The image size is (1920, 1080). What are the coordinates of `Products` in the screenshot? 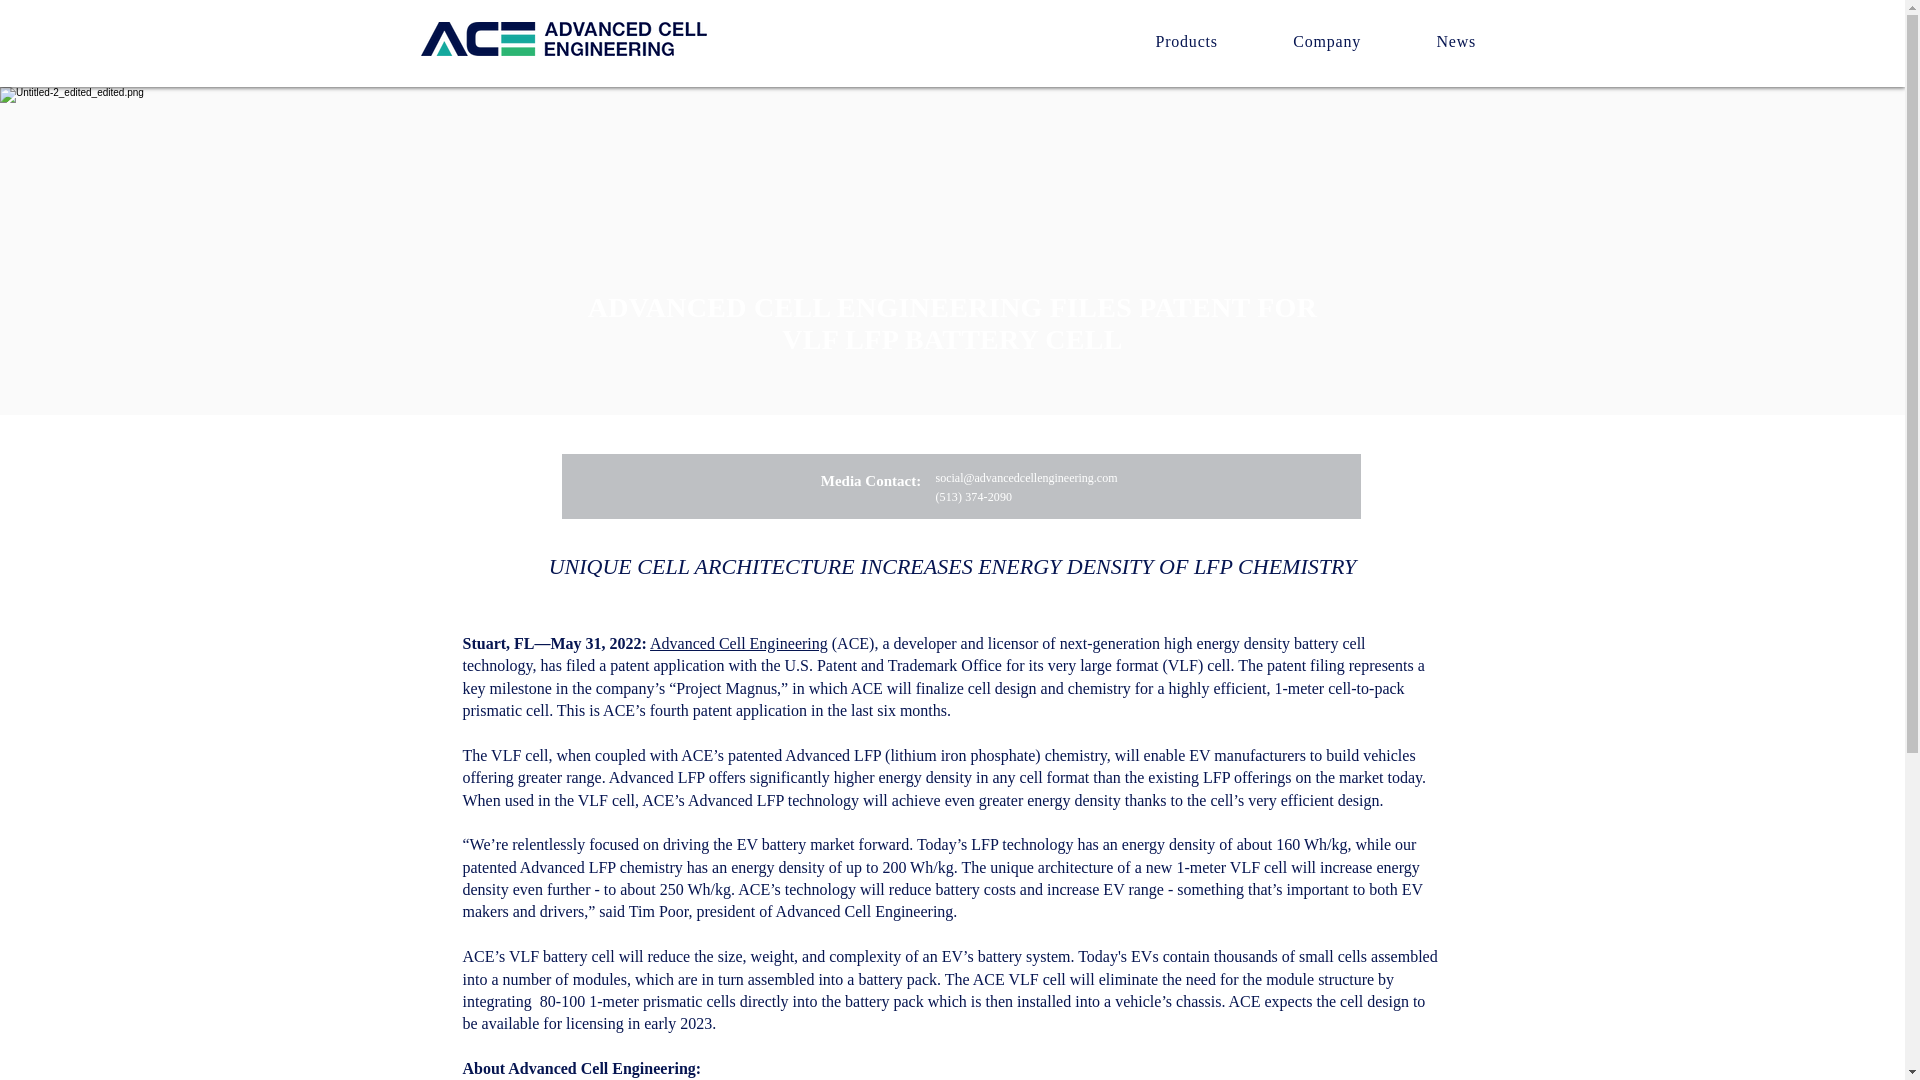 It's located at (1186, 41).